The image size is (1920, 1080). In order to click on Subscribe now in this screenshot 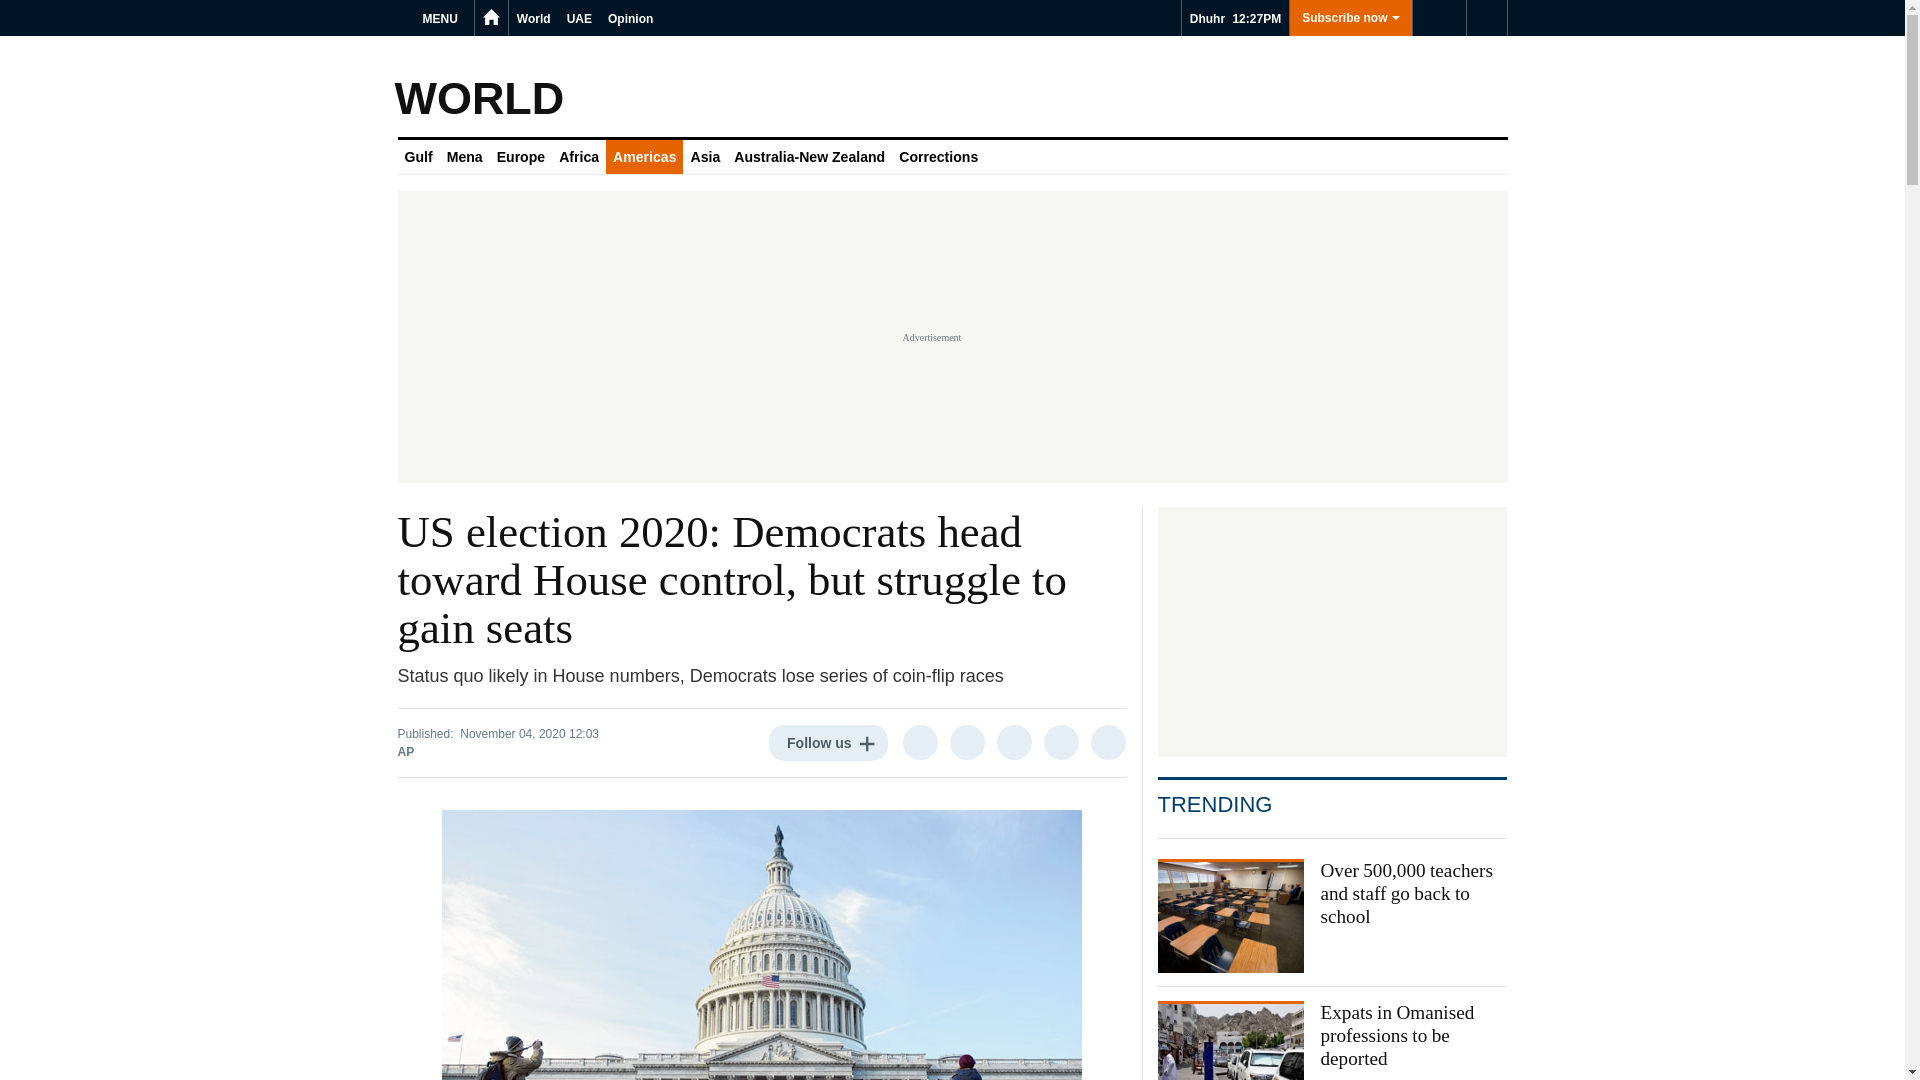, I will do `click(1350, 18)`.